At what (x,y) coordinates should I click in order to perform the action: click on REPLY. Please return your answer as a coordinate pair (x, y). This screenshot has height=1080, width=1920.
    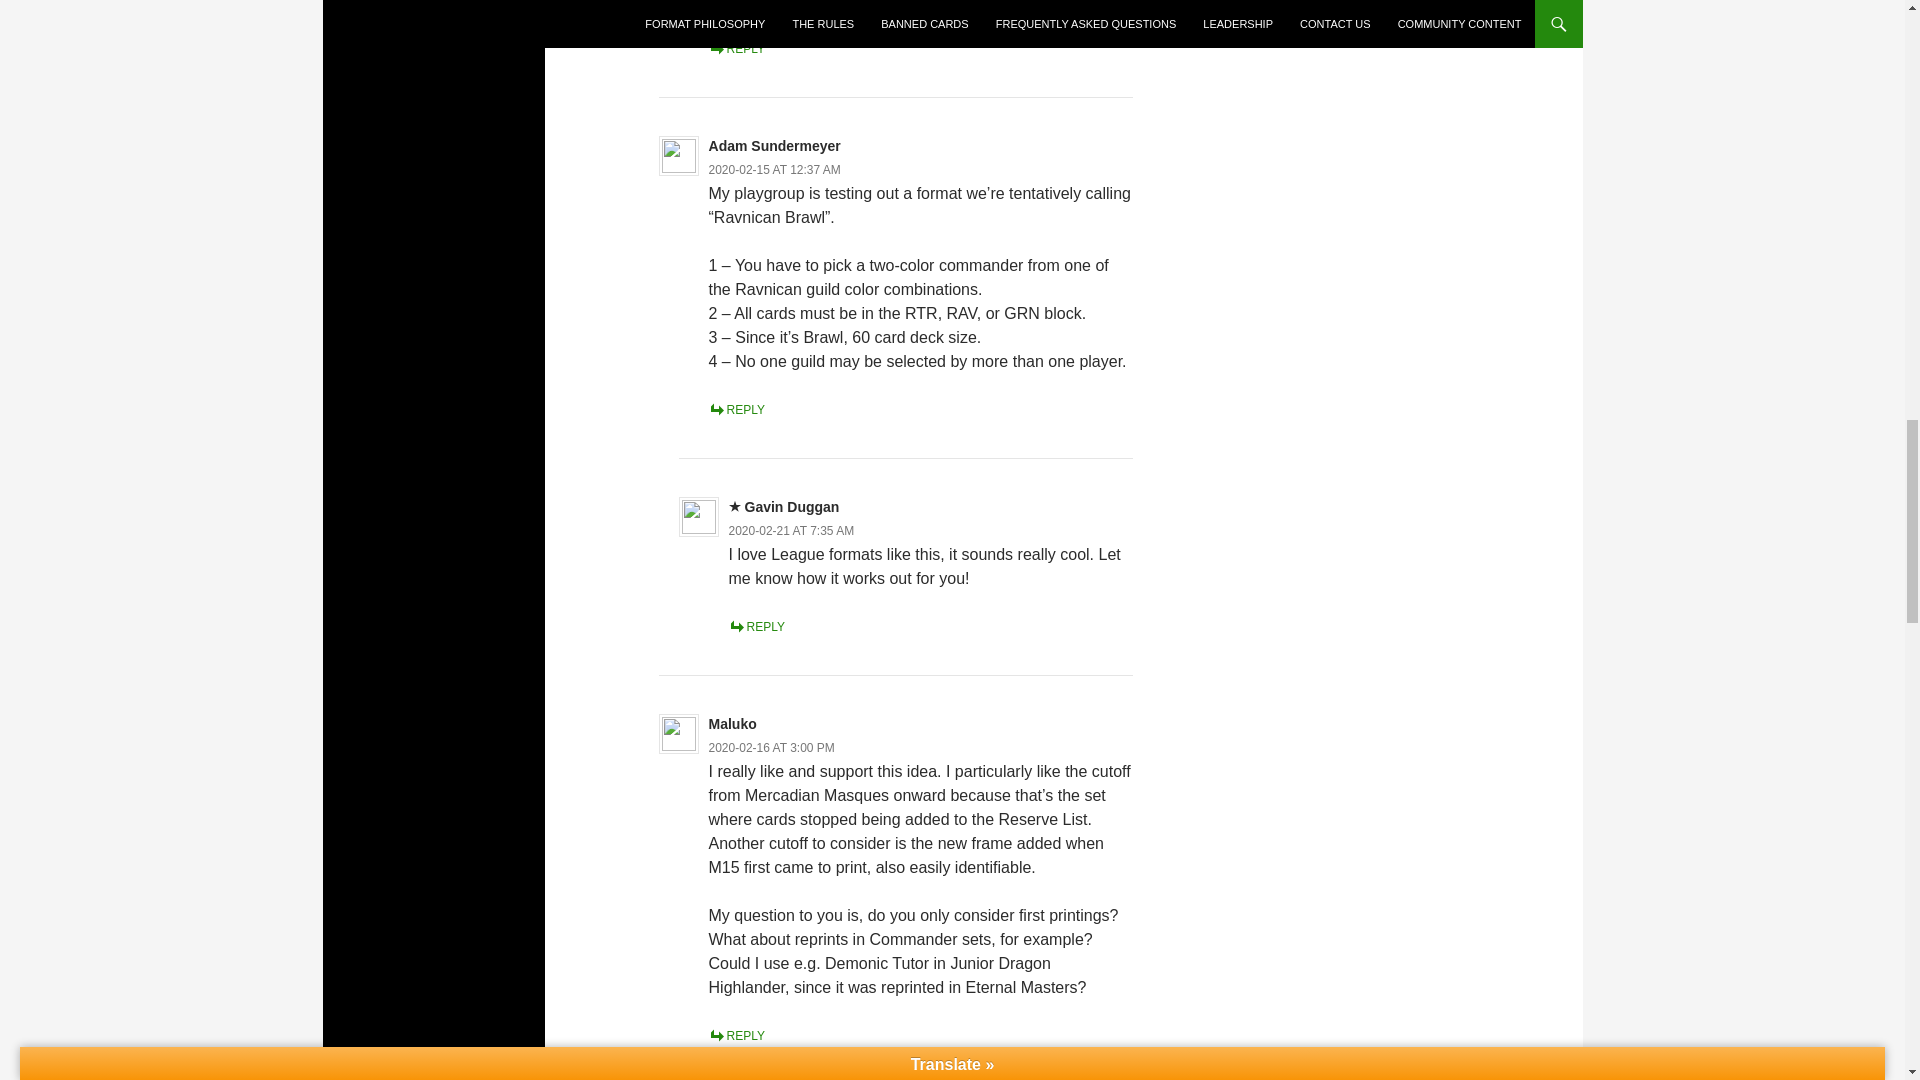
    Looking at the image, I should click on (757, 626).